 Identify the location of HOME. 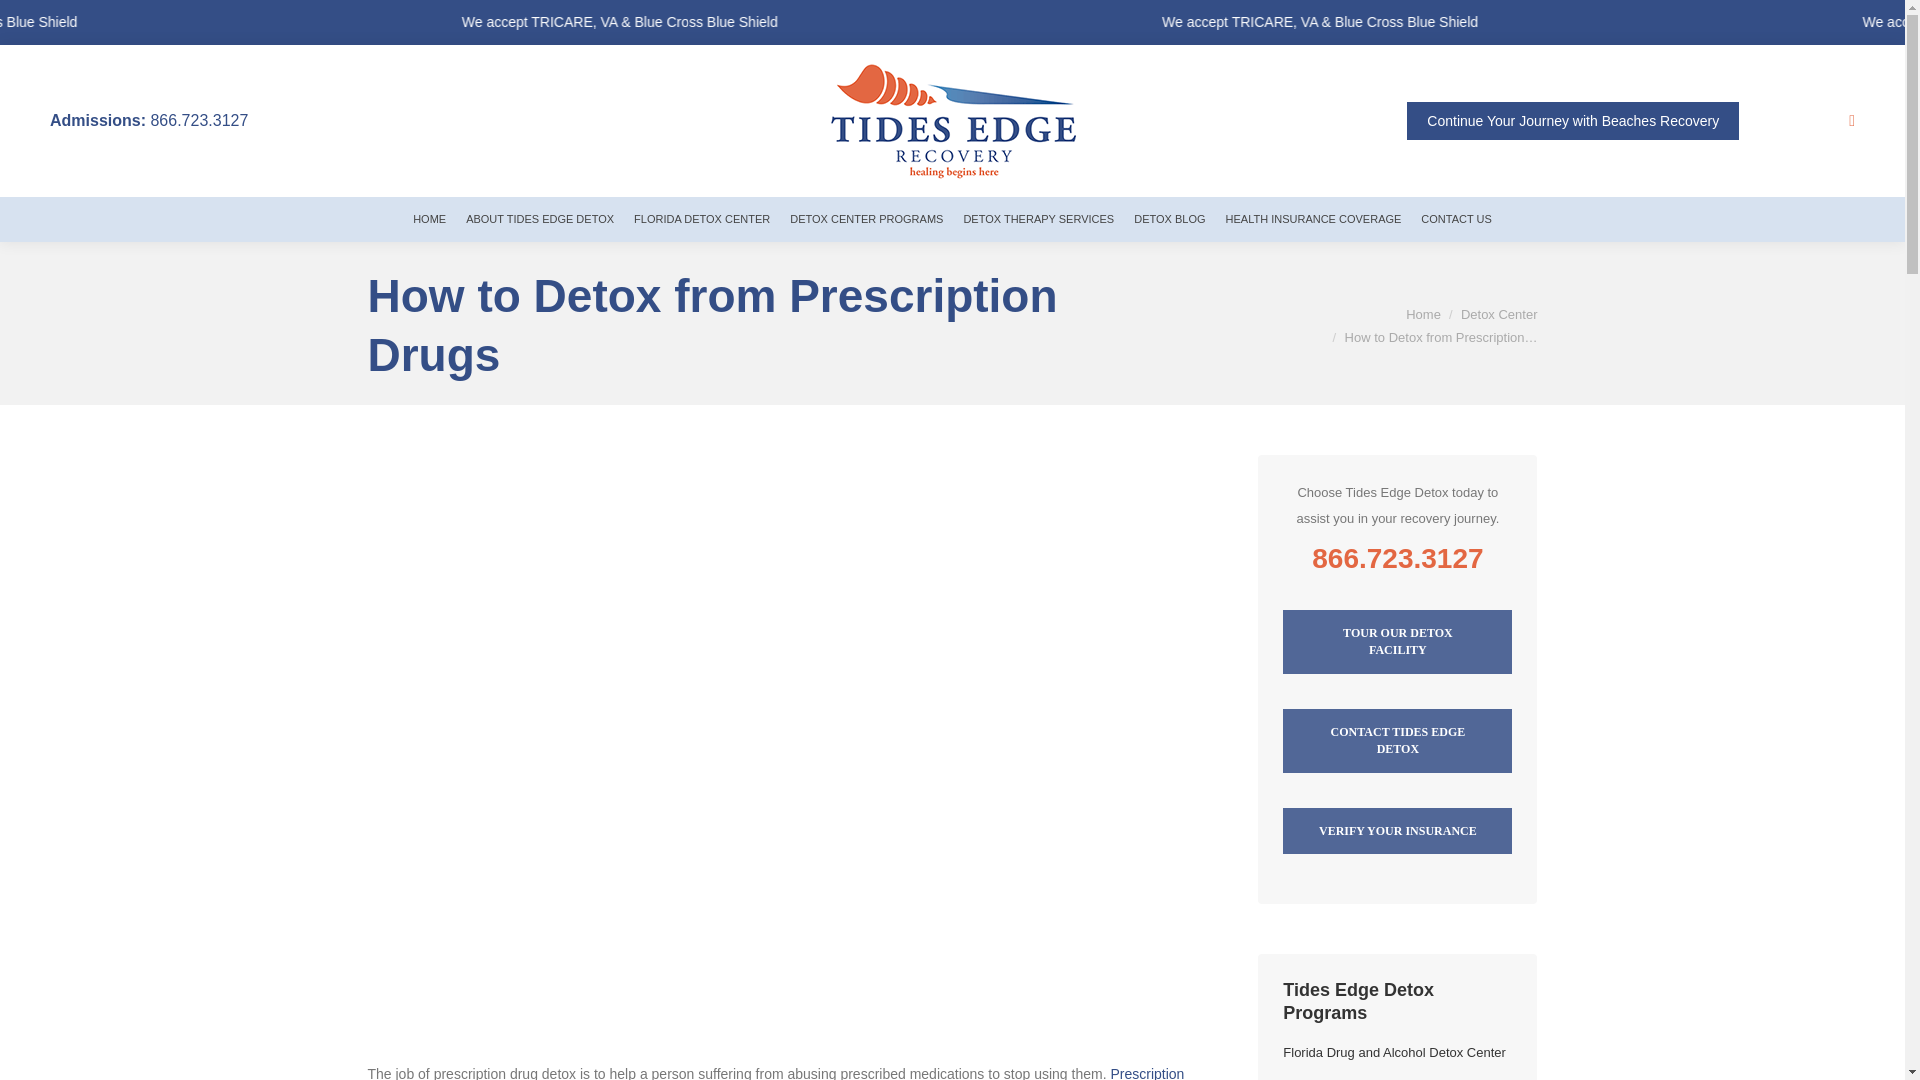
(430, 218).